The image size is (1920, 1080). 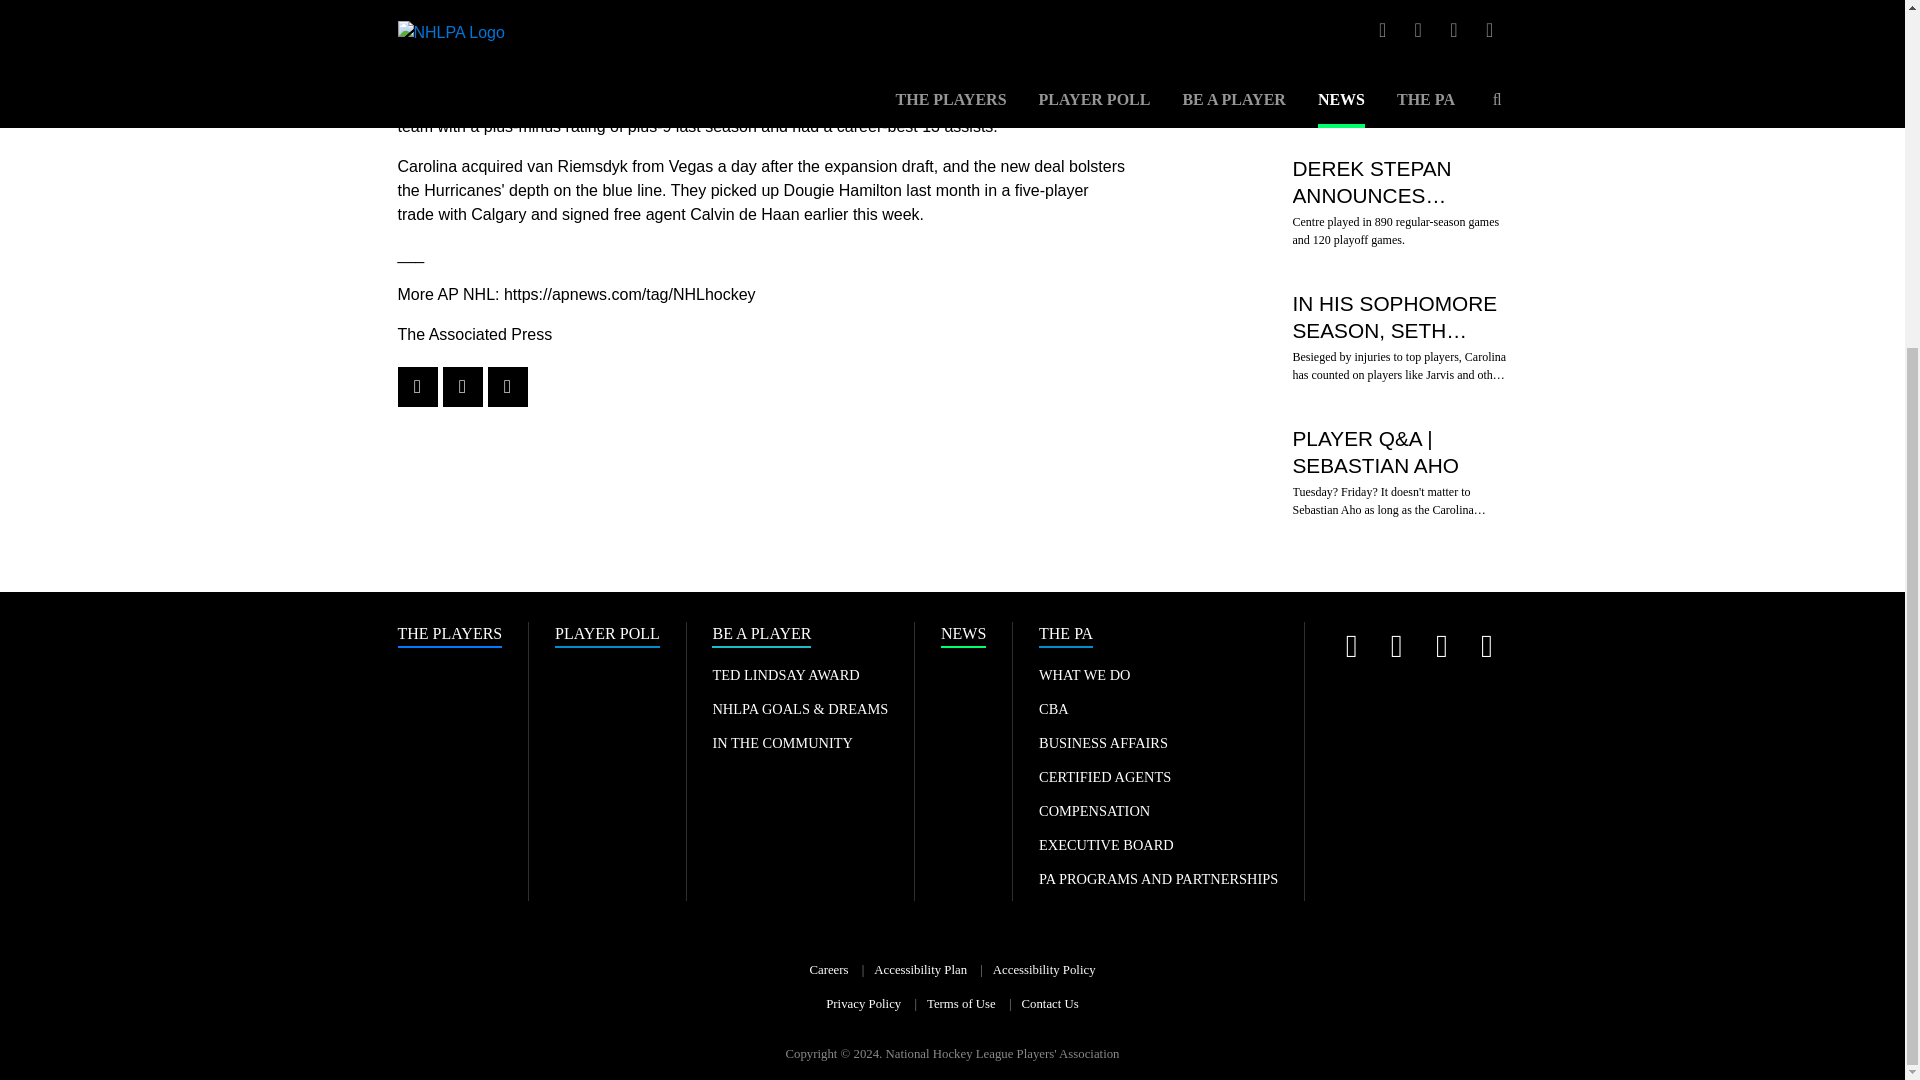 I want to click on CBA, so click(x=1054, y=708).